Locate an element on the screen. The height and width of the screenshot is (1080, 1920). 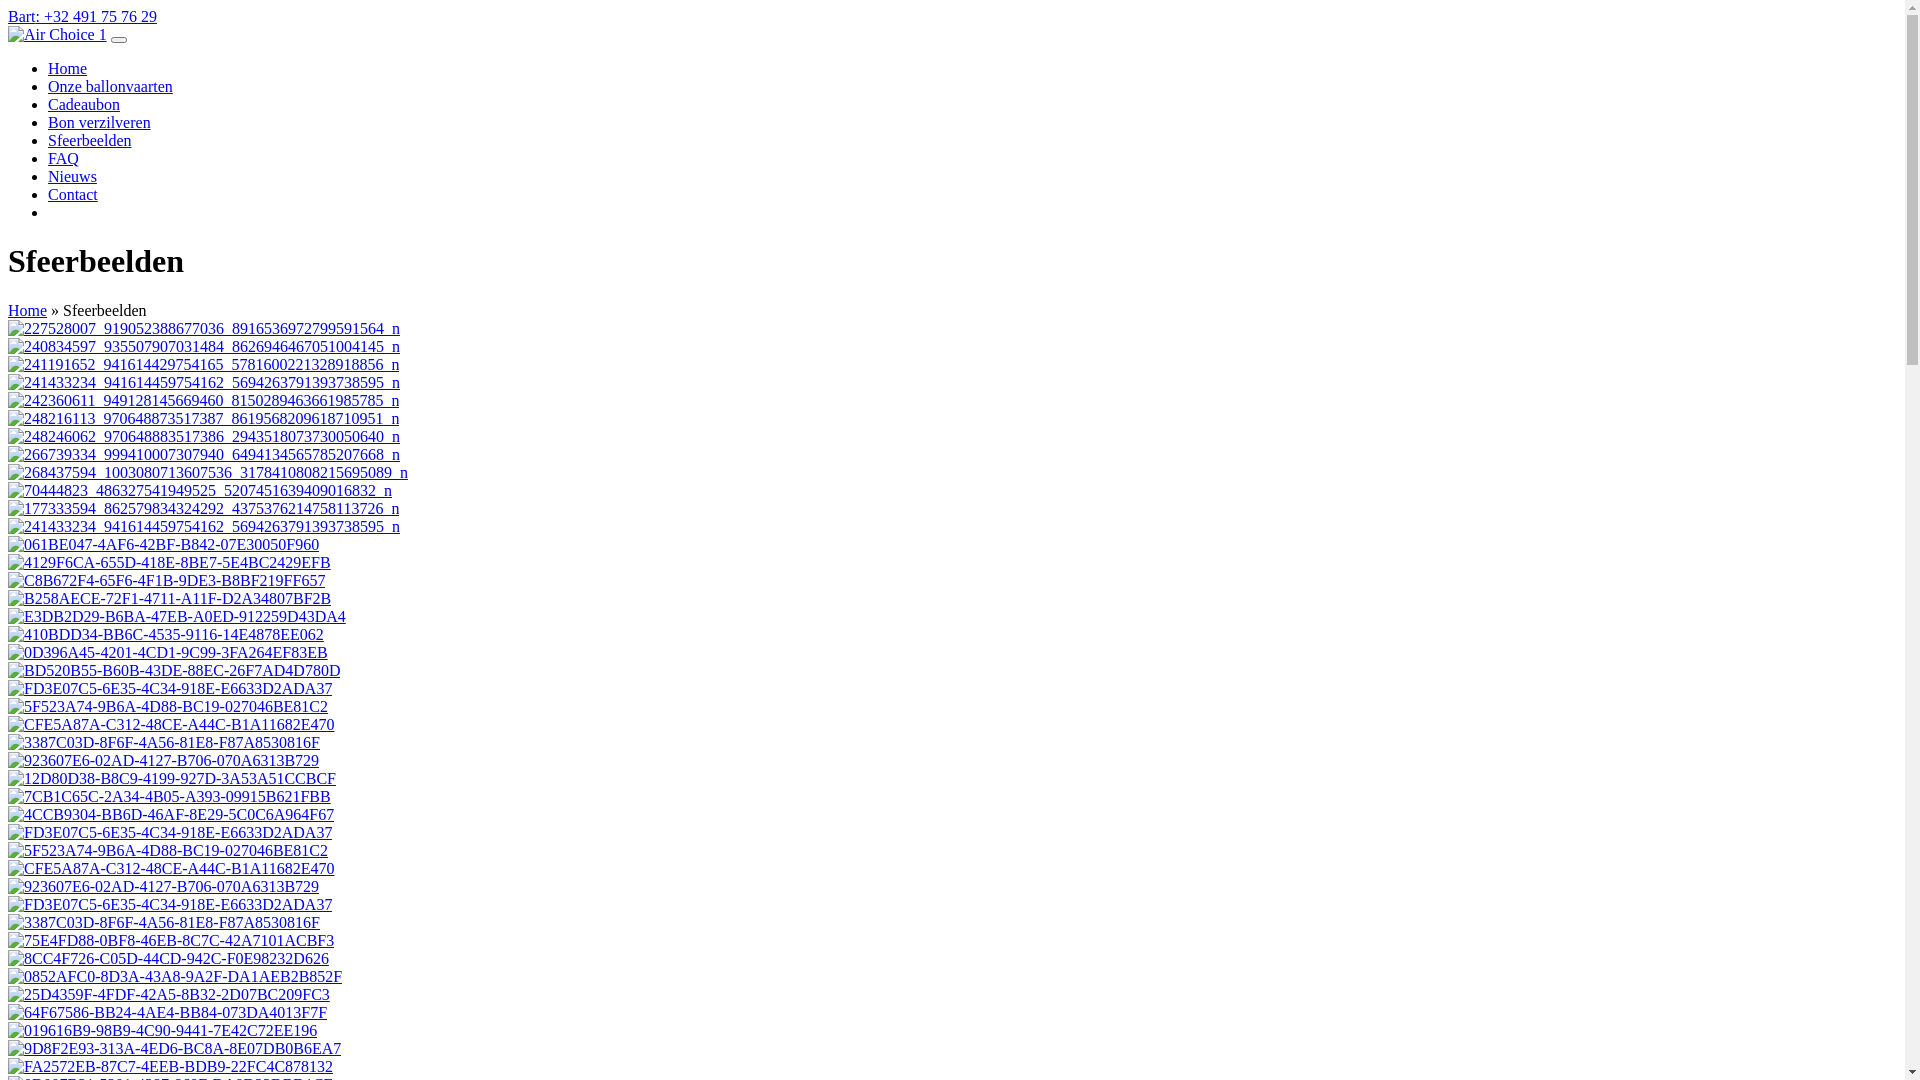
8CC4F726-C05D-44CD-942C-F0E98232D626 is located at coordinates (168, 958).